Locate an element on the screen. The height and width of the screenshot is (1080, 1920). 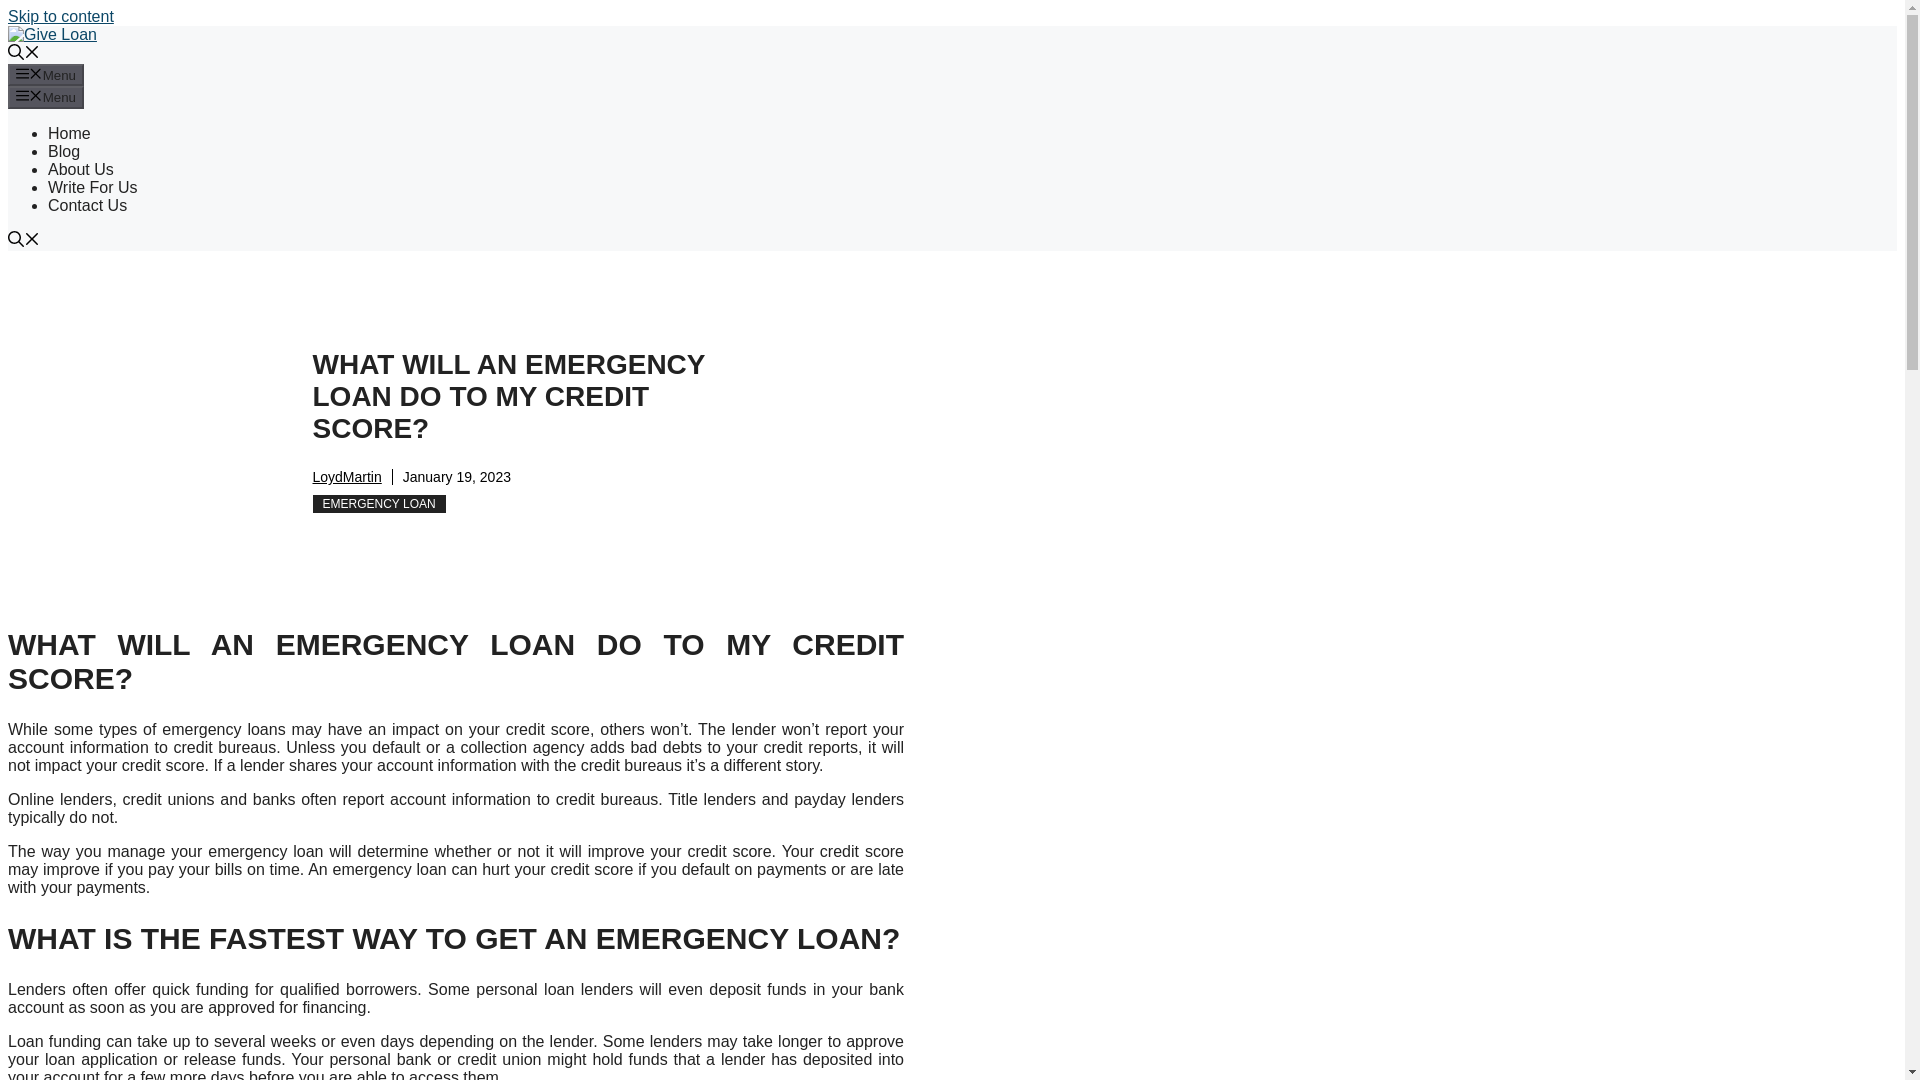
Home is located at coordinates (69, 133).